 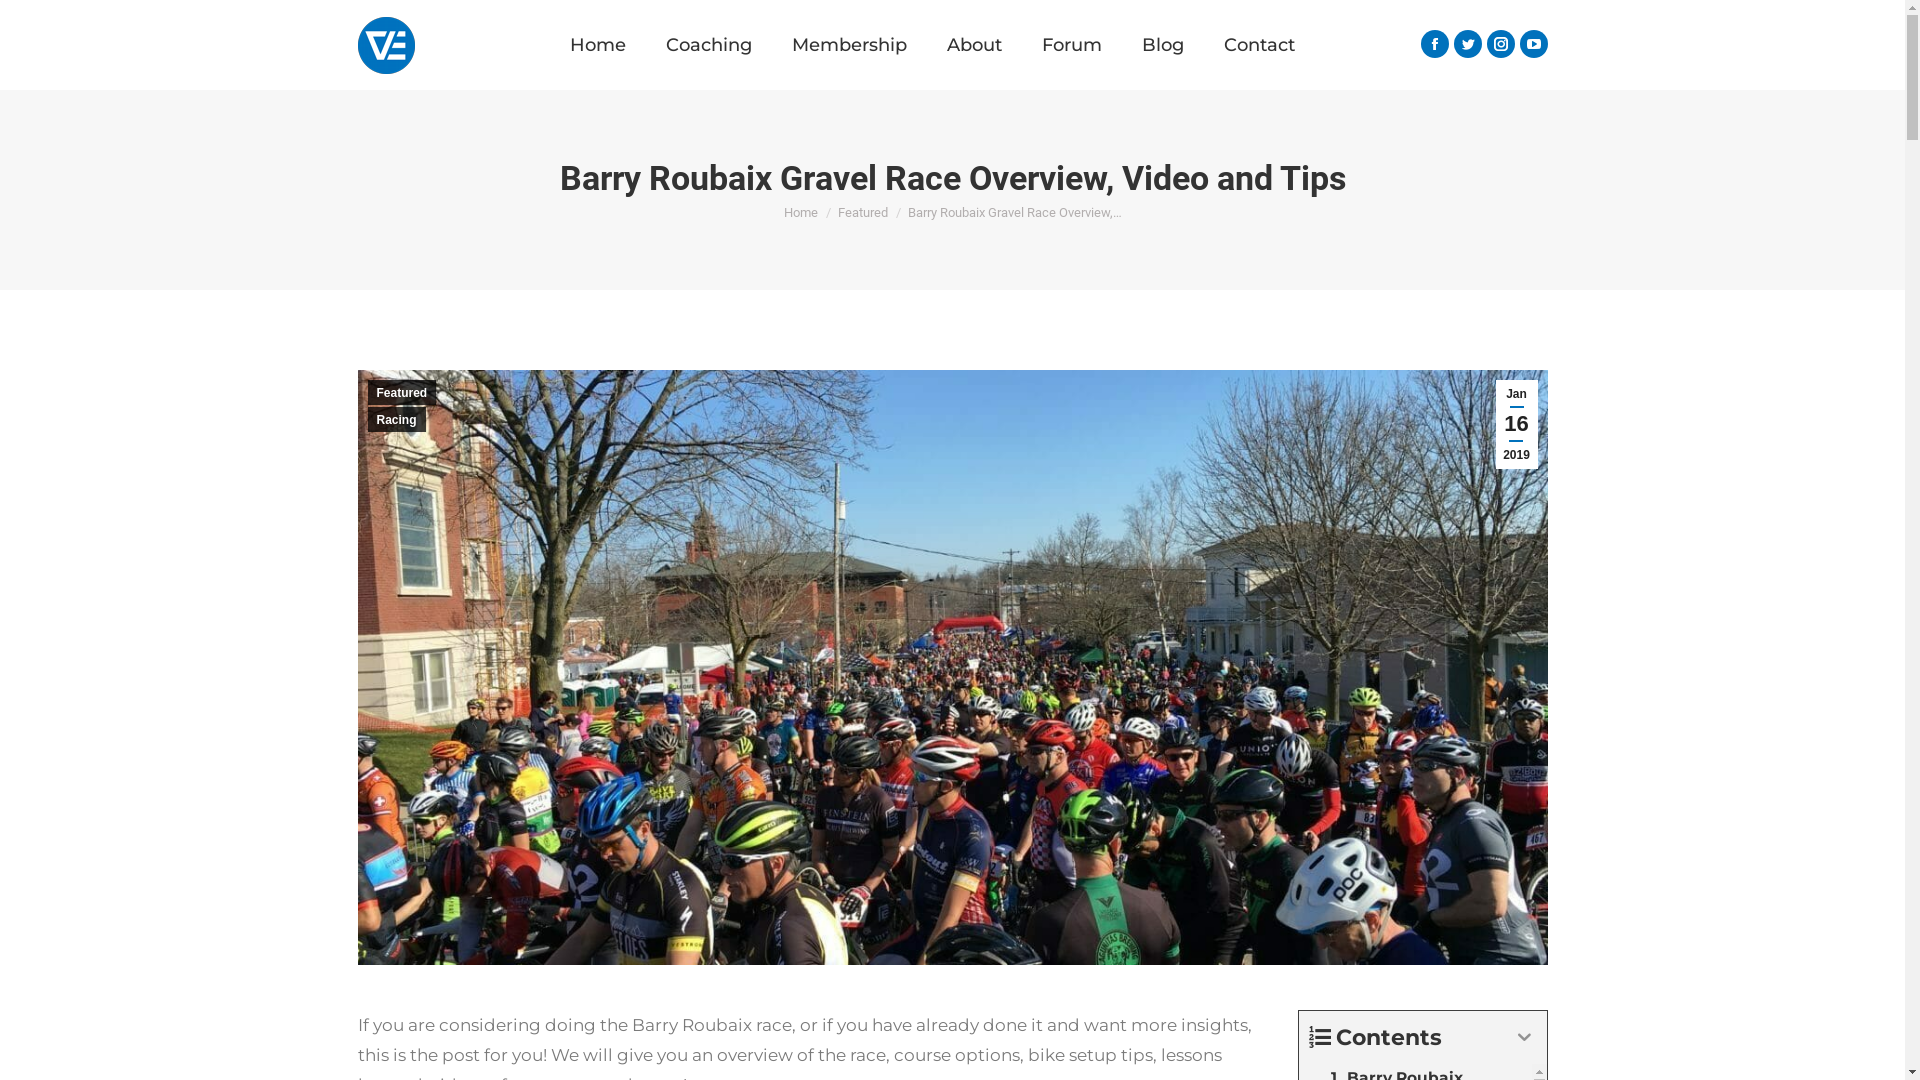 What do you see at coordinates (1534, 44) in the screenshot?
I see `YouTube page opens in new window` at bounding box center [1534, 44].